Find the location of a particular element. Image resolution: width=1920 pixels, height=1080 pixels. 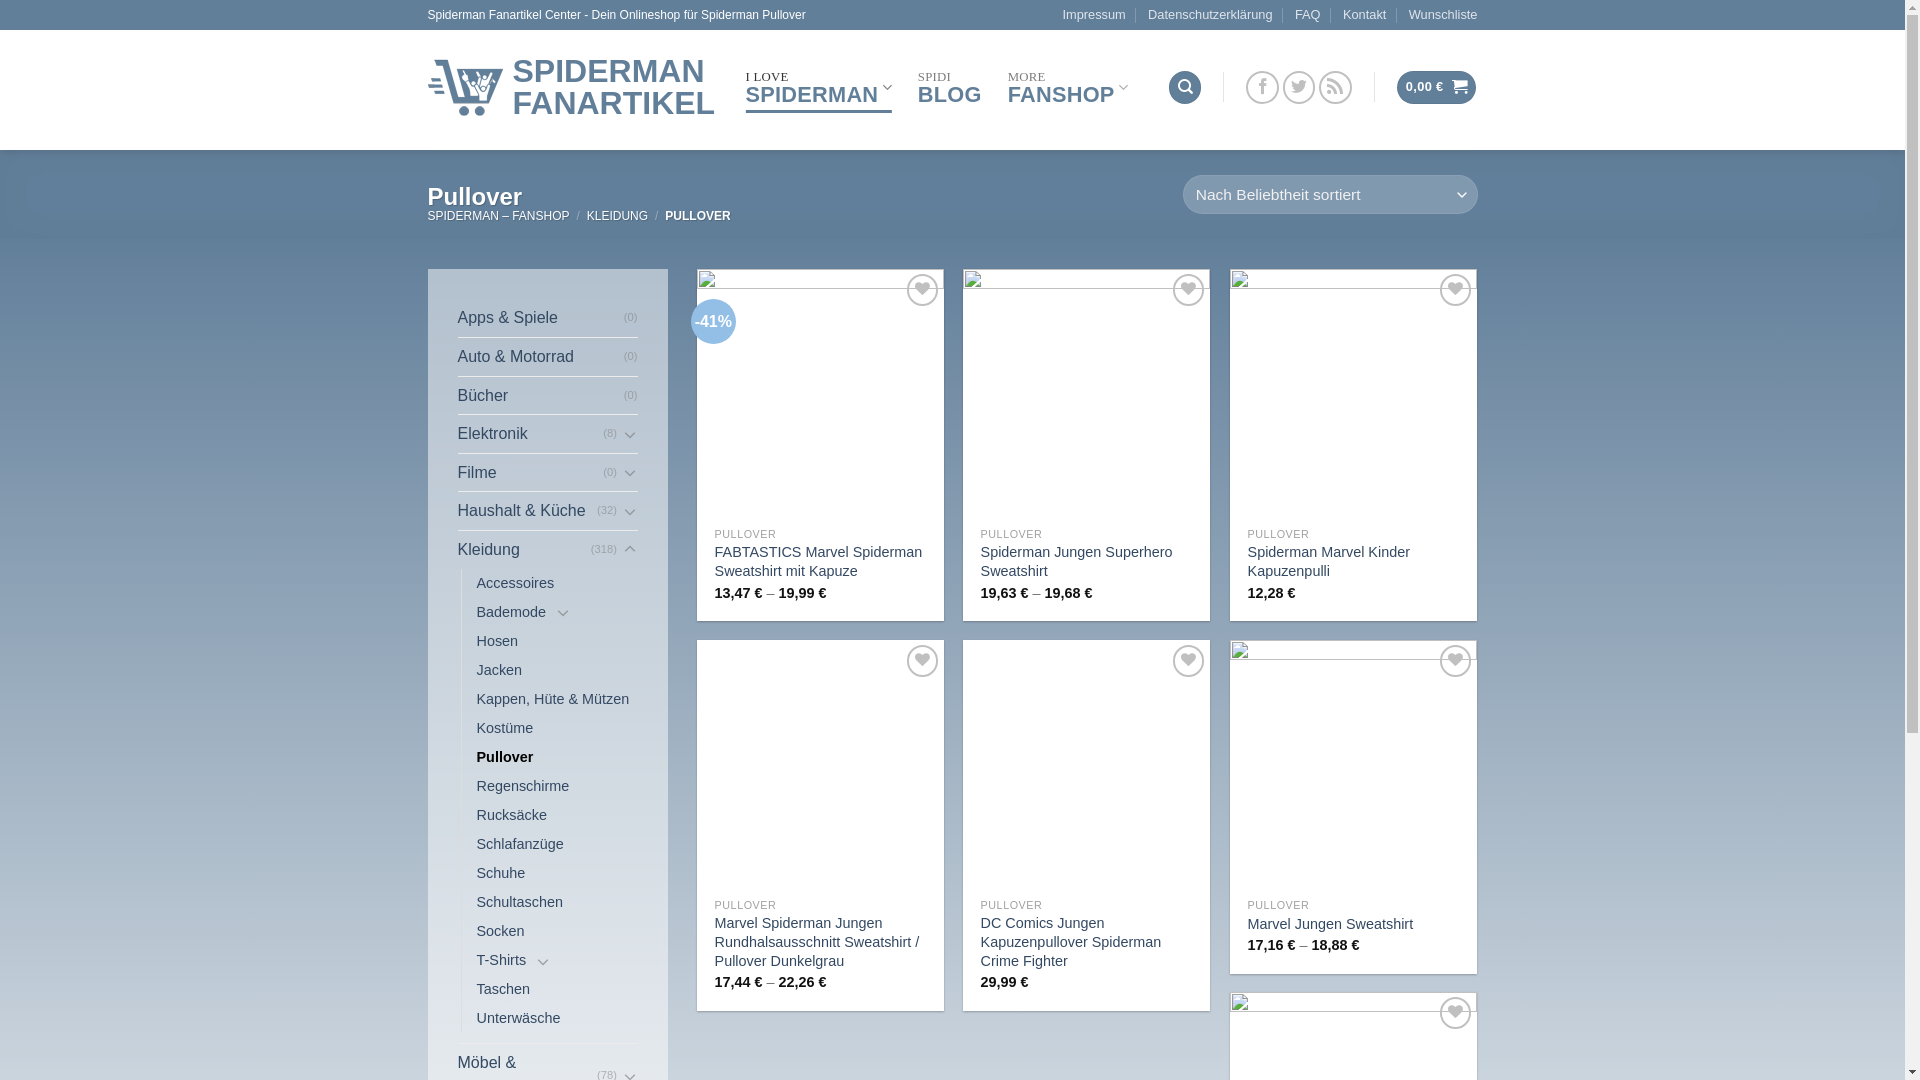

Marvel Jungen Sweatshirt is located at coordinates (1331, 924).